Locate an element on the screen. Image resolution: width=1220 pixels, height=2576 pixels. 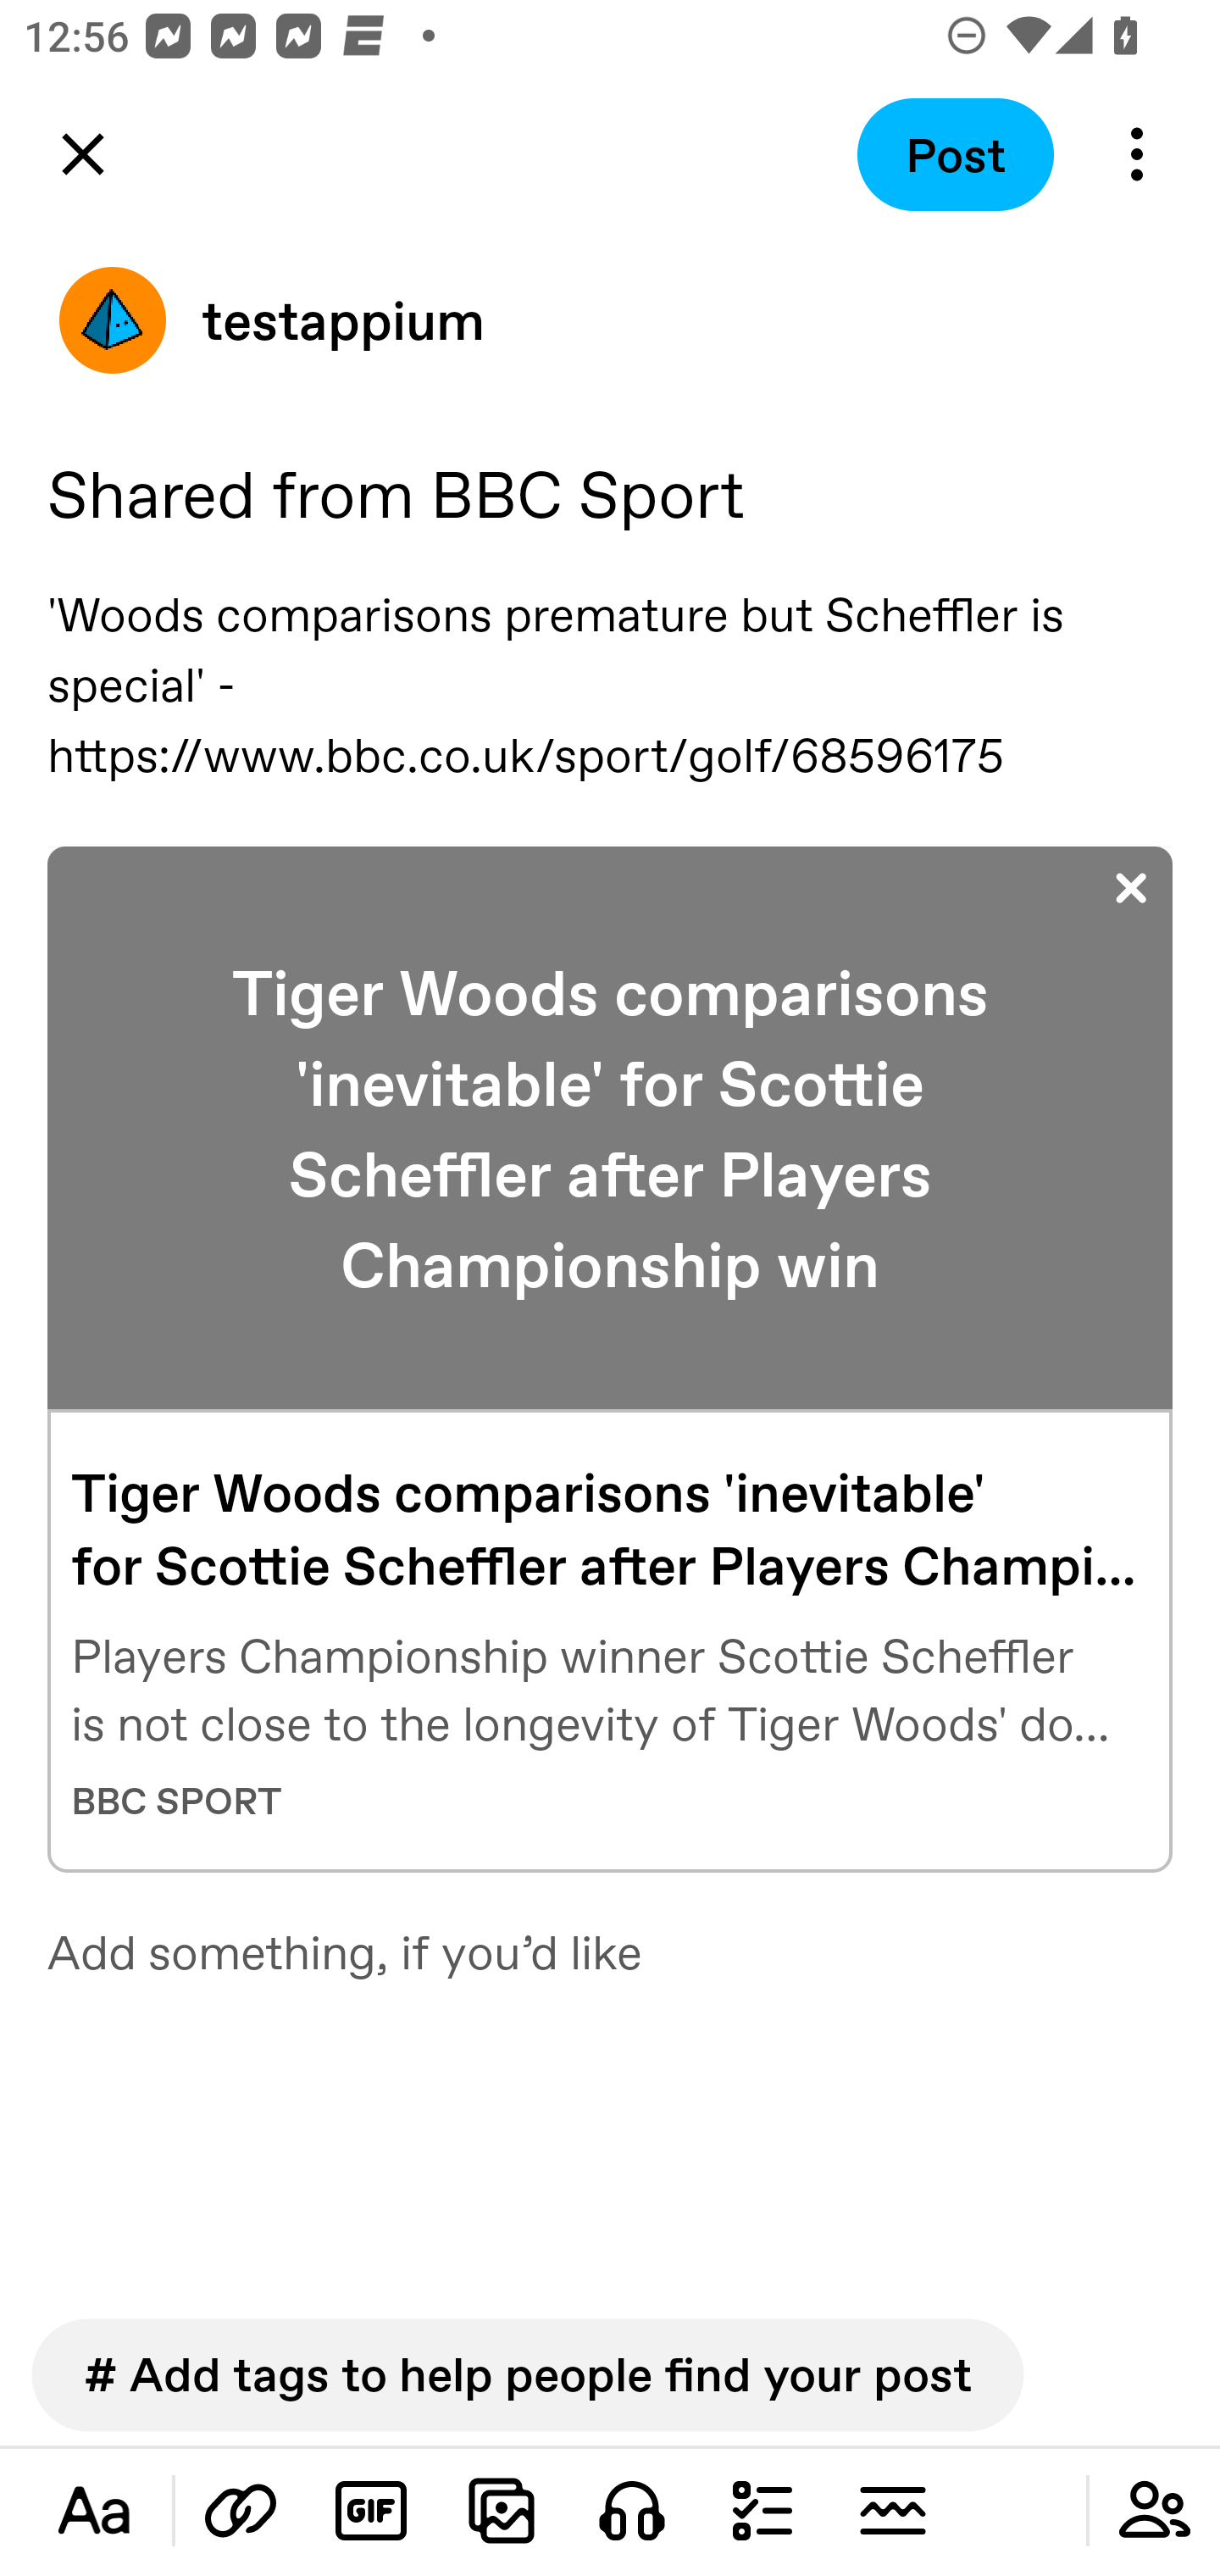
Add Audio to post is located at coordinates (632, 2510).